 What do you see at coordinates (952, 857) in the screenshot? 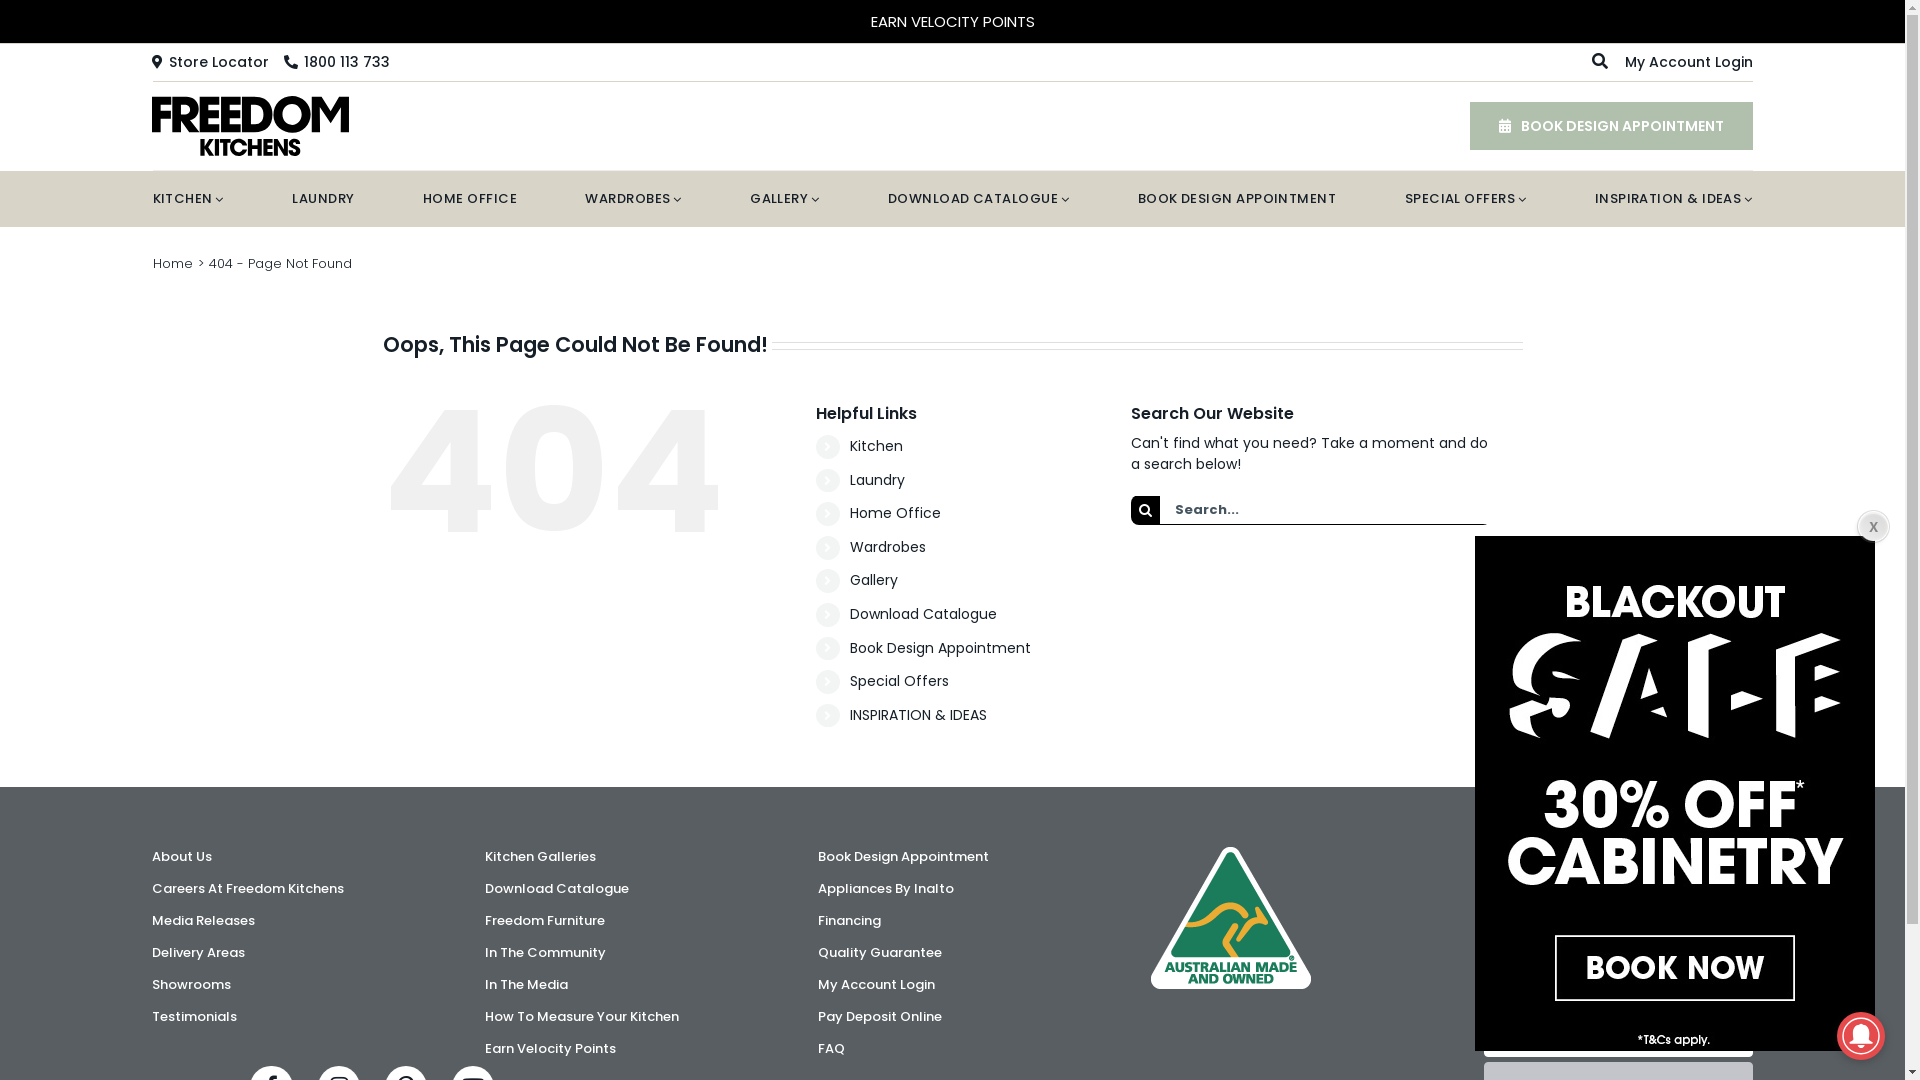
I see `Book Design Appointment` at bounding box center [952, 857].